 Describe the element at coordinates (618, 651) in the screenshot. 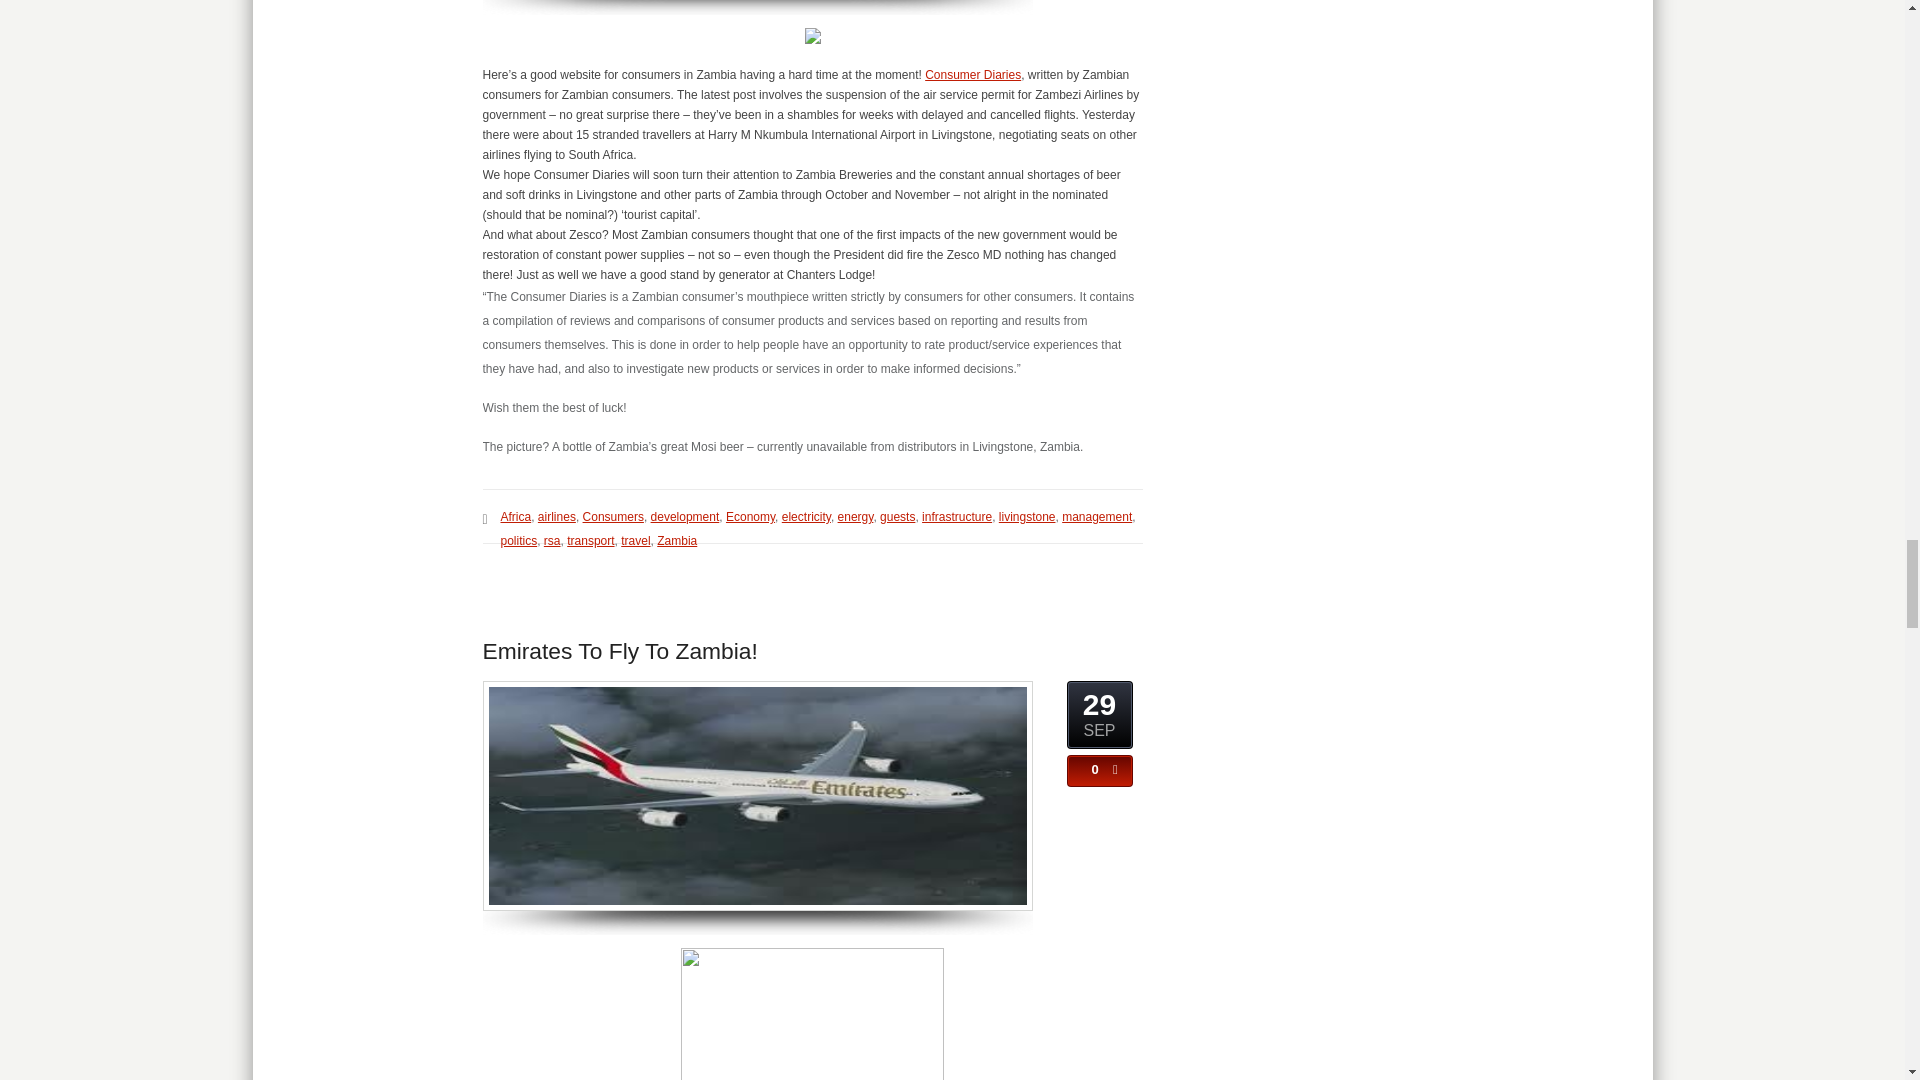

I see `Emirates To Fly To Zambia!` at that location.